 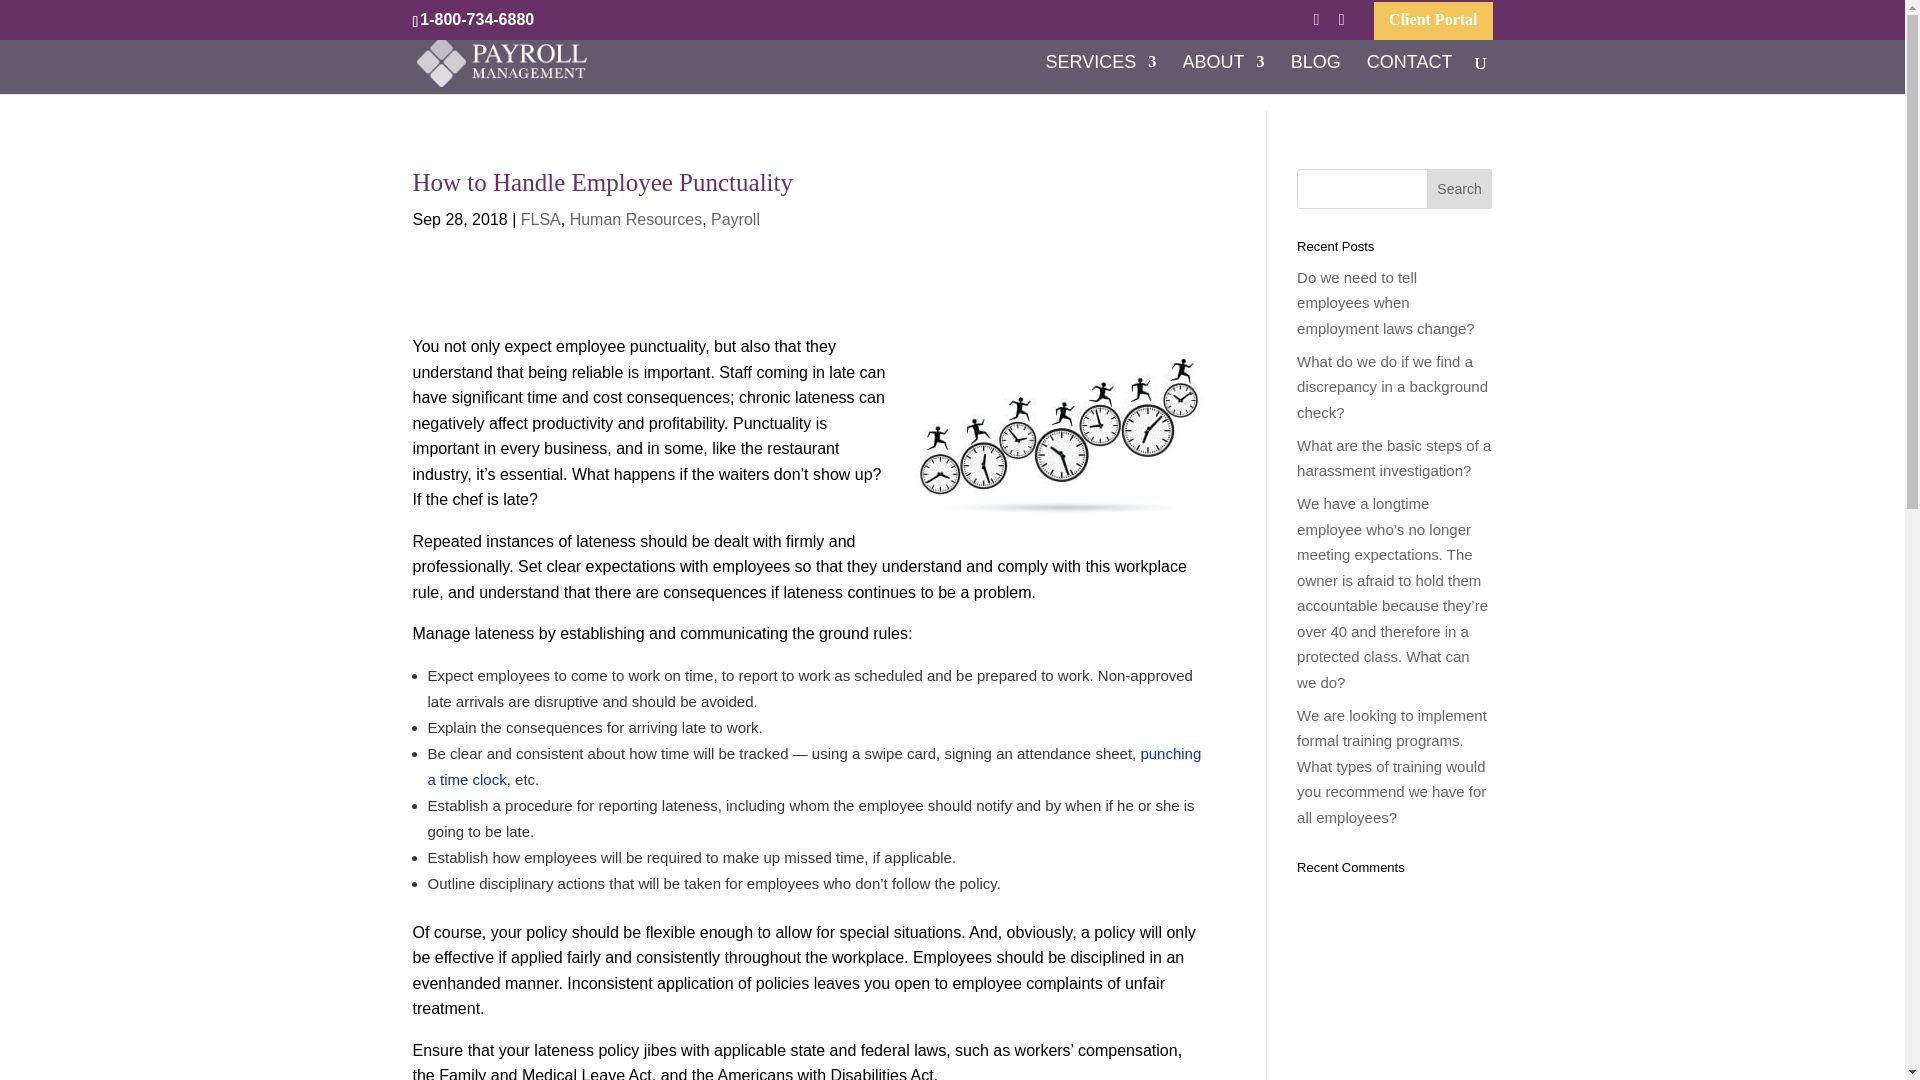 What do you see at coordinates (1102, 74) in the screenshot?
I see `SERVICES` at bounding box center [1102, 74].